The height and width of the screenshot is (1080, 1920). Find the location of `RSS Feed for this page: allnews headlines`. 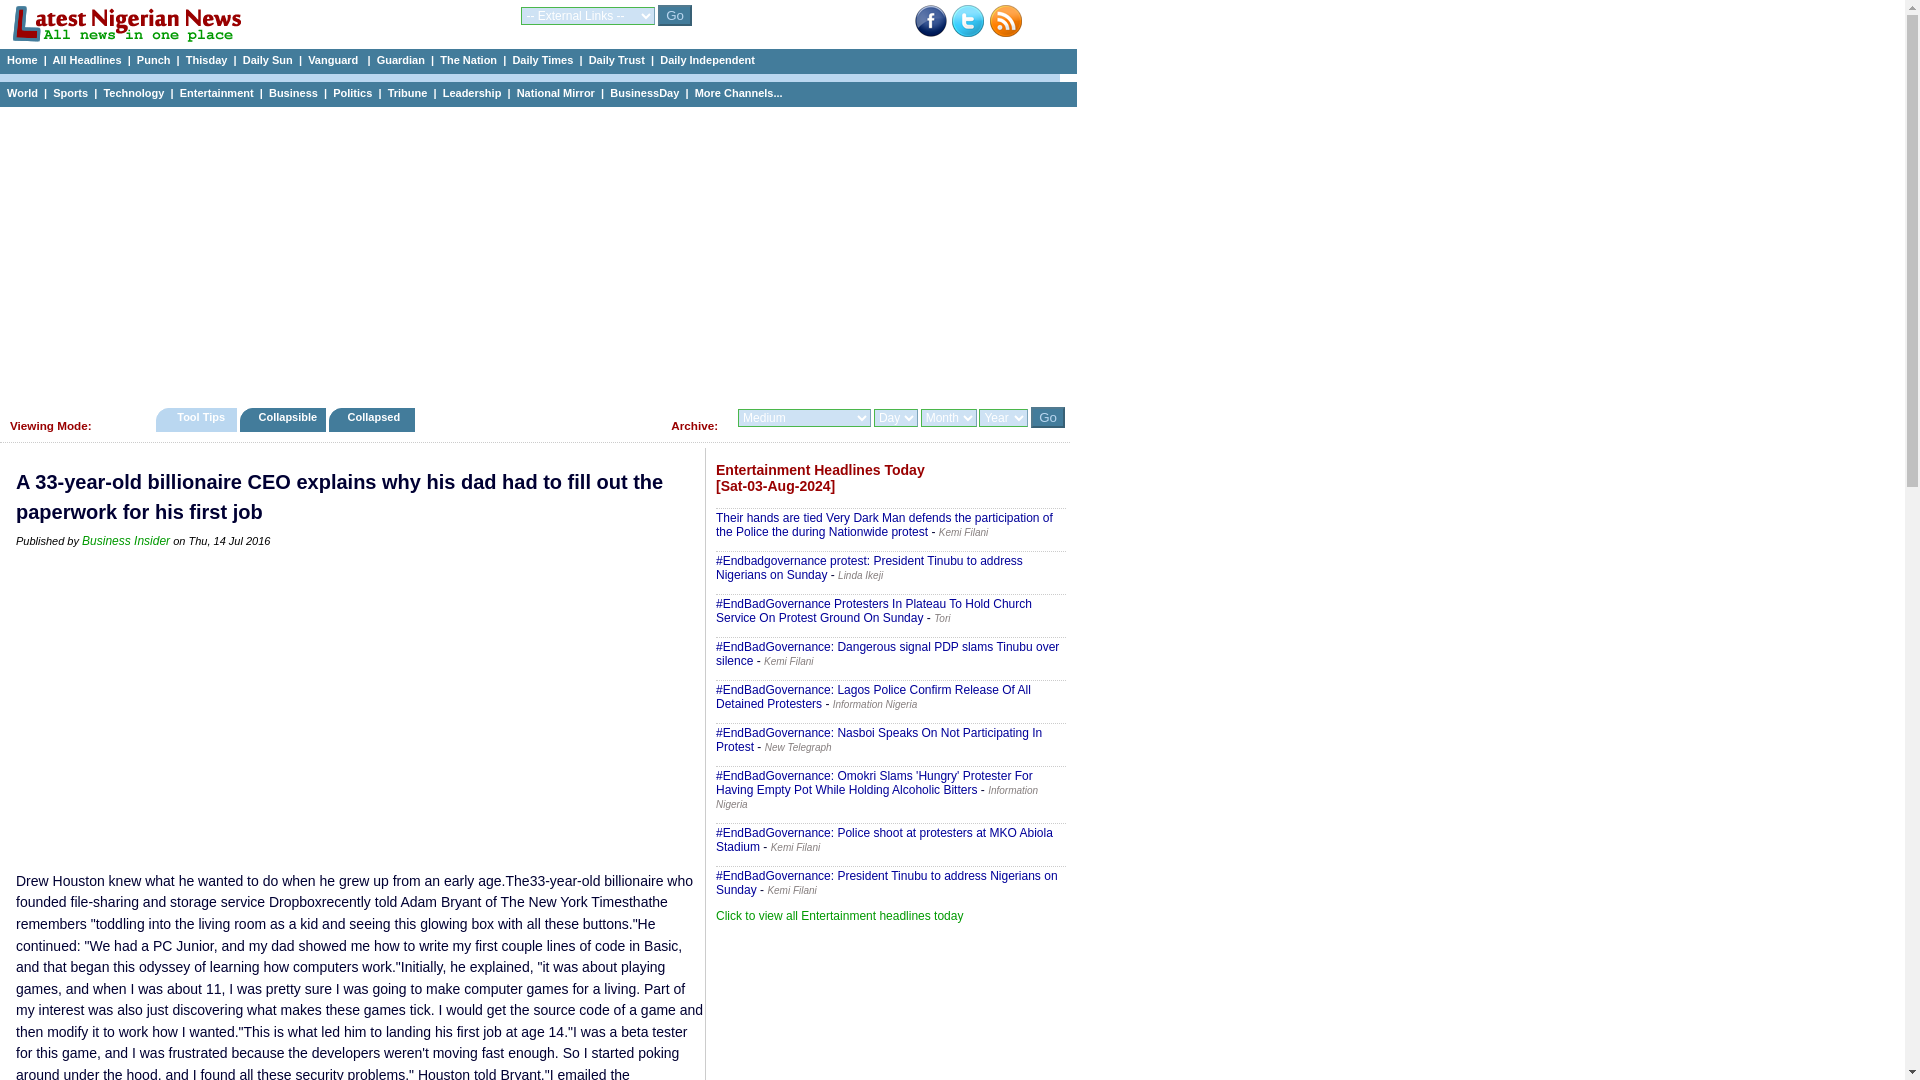

RSS Feed for this page: allnews headlines is located at coordinates (1006, 33).